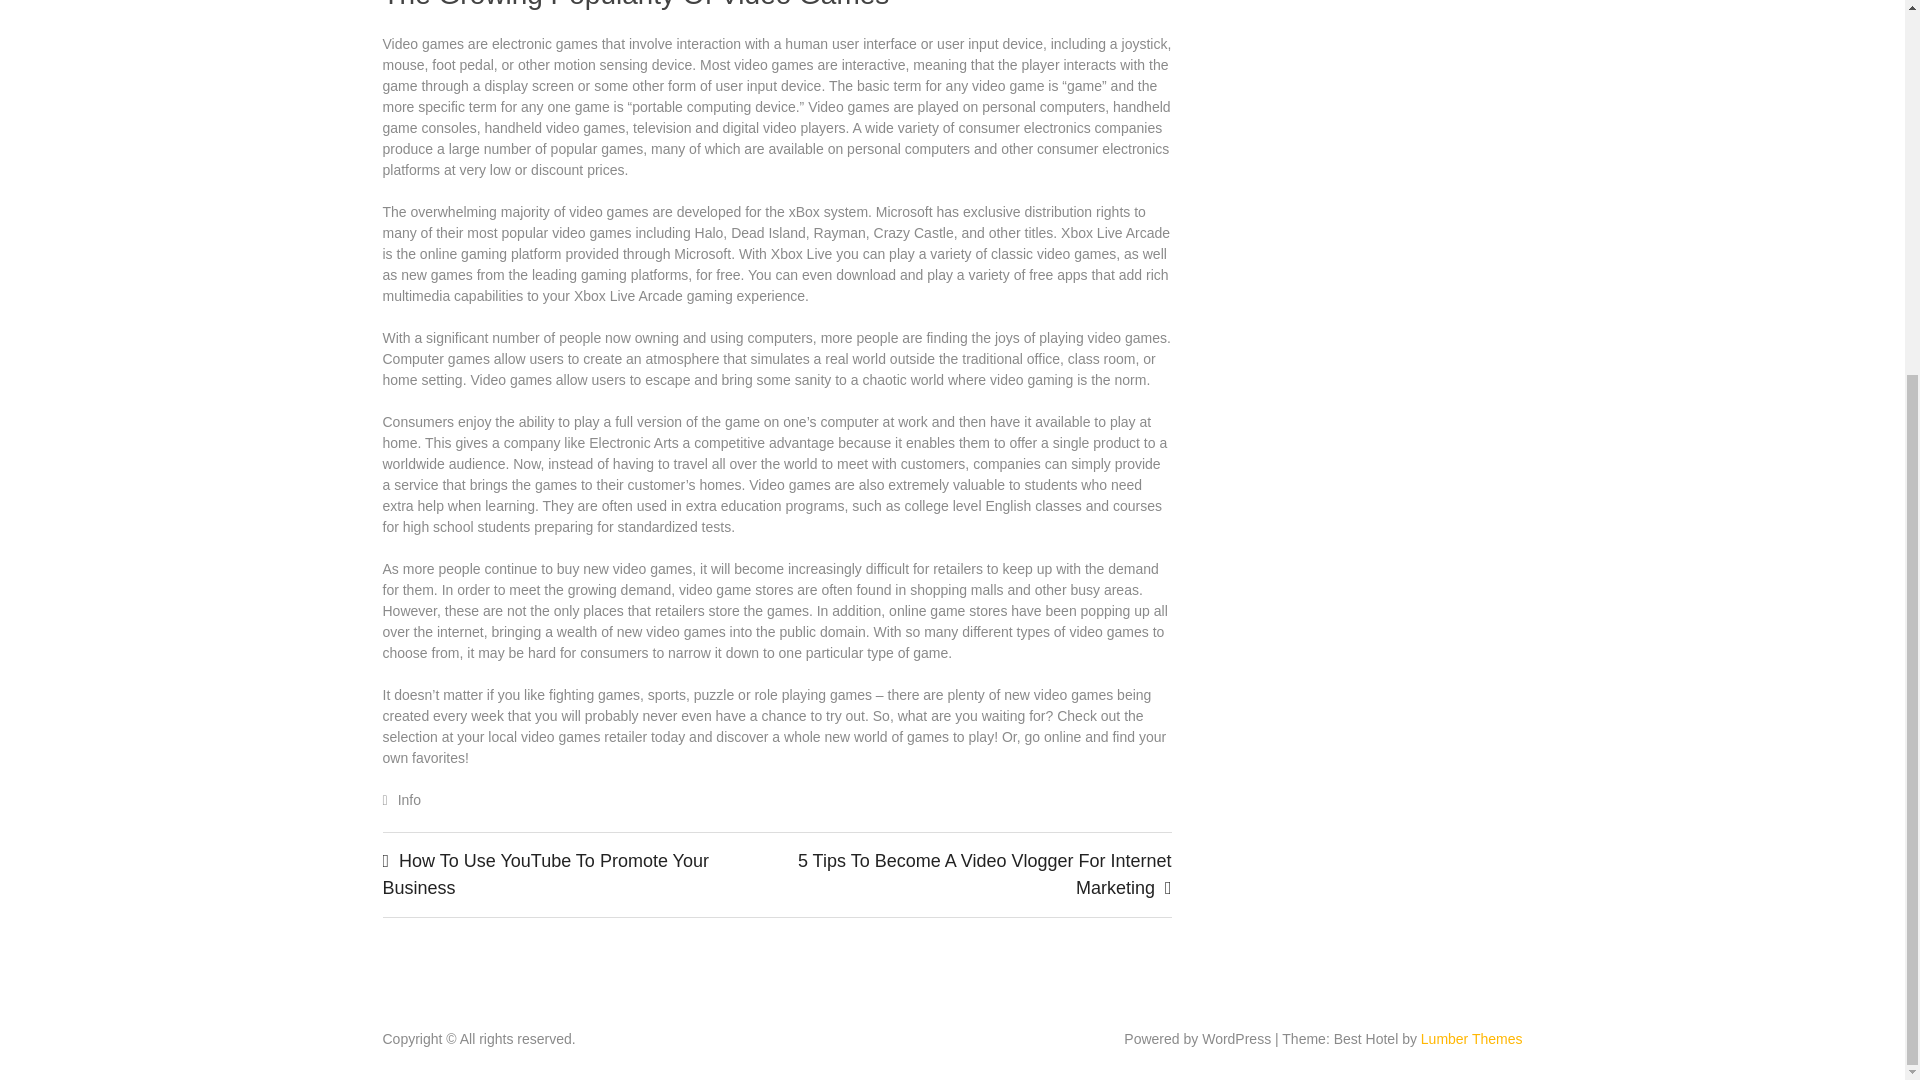 The image size is (1920, 1080). Describe the element at coordinates (408, 799) in the screenshot. I see `Info` at that location.